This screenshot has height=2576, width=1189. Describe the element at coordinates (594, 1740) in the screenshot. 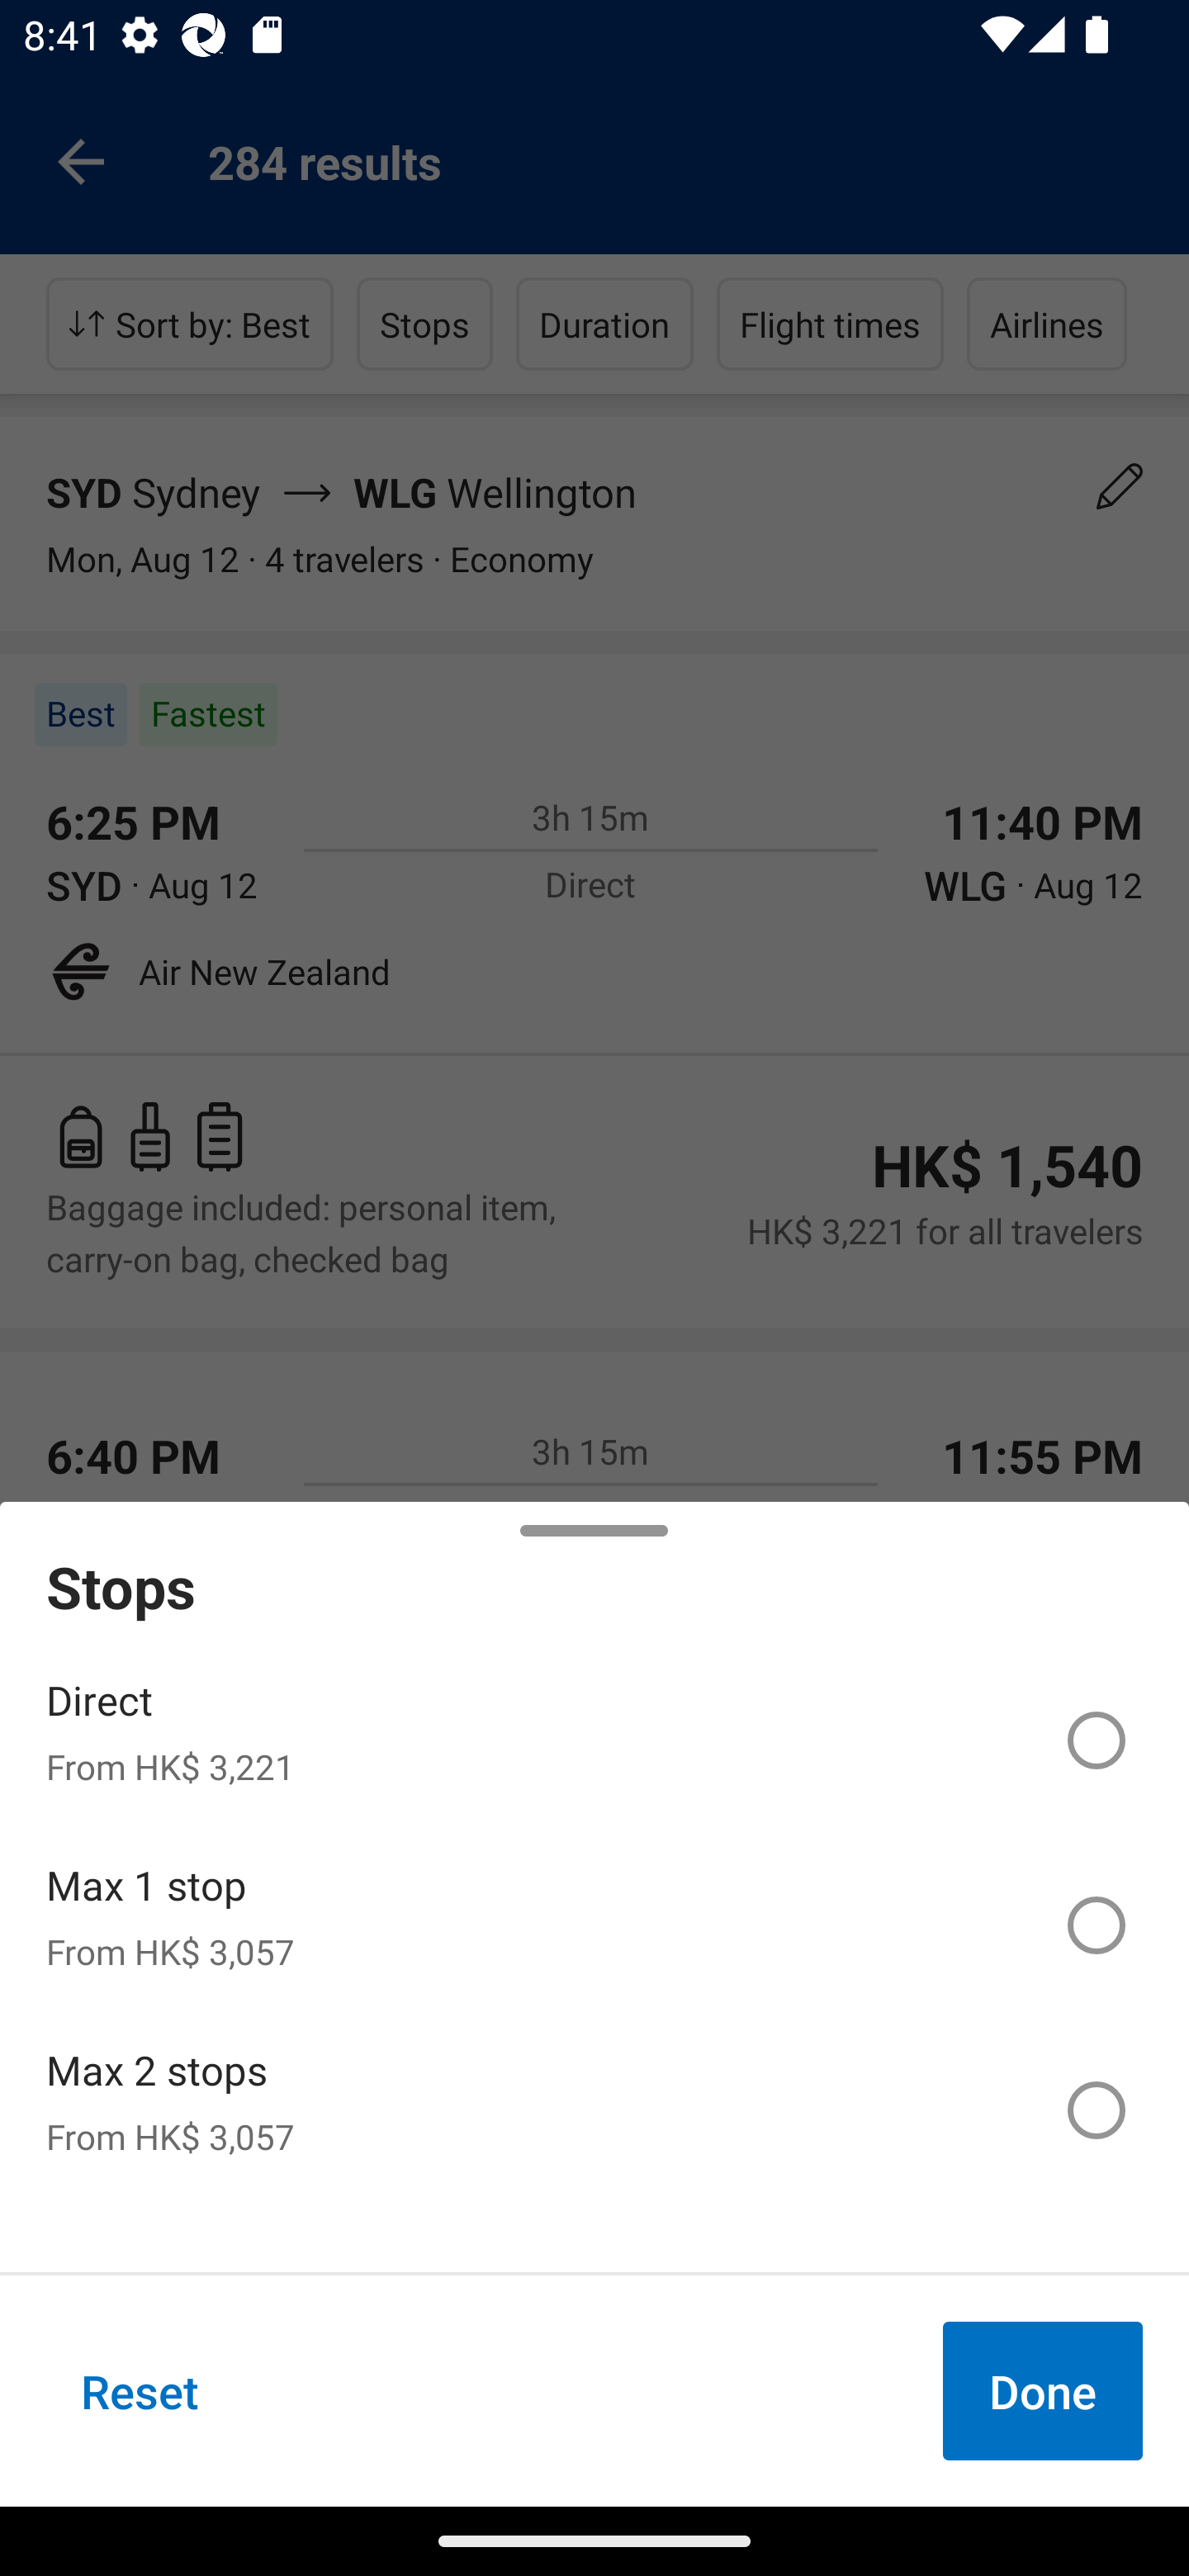

I see `Direct From HK$ 3,221` at that location.